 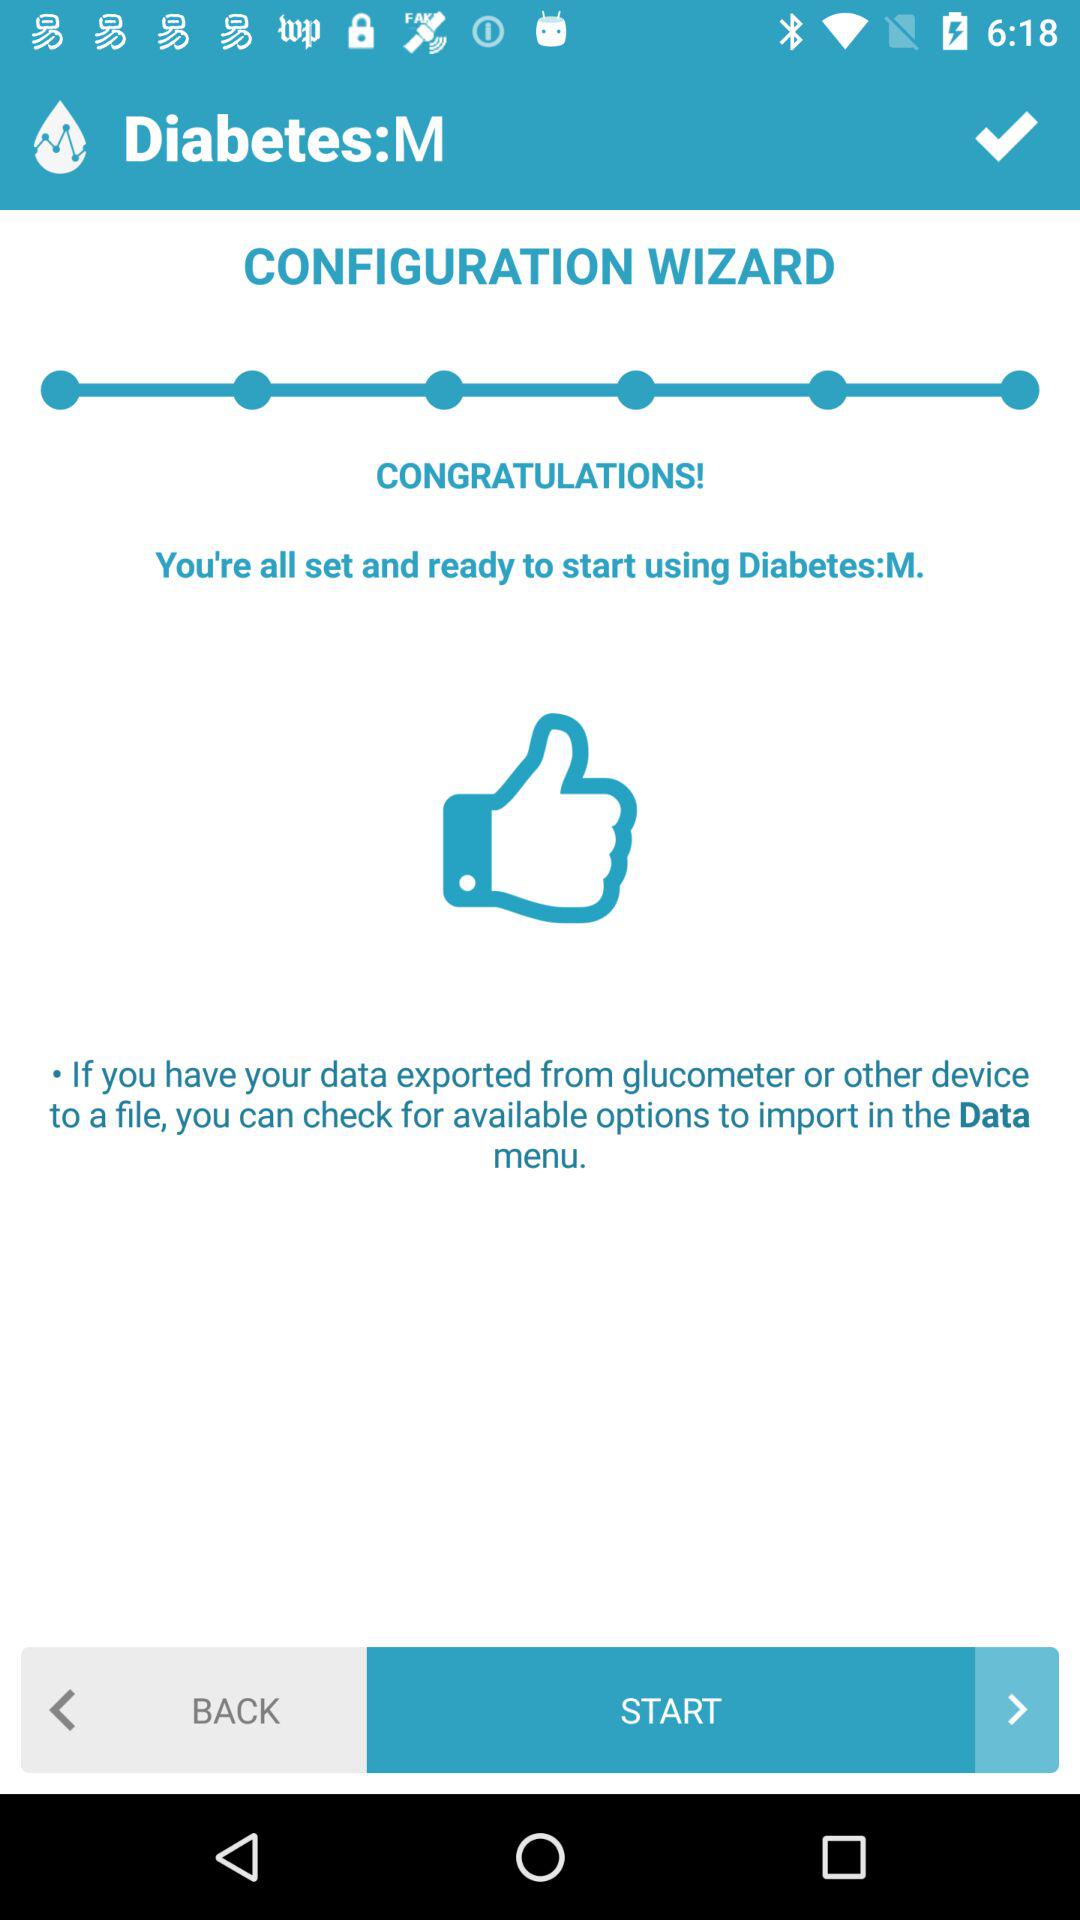 What do you see at coordinates (194, 1710) in the screenshot?
I see `swipe until back icon` at bounding box center [194, 1710].